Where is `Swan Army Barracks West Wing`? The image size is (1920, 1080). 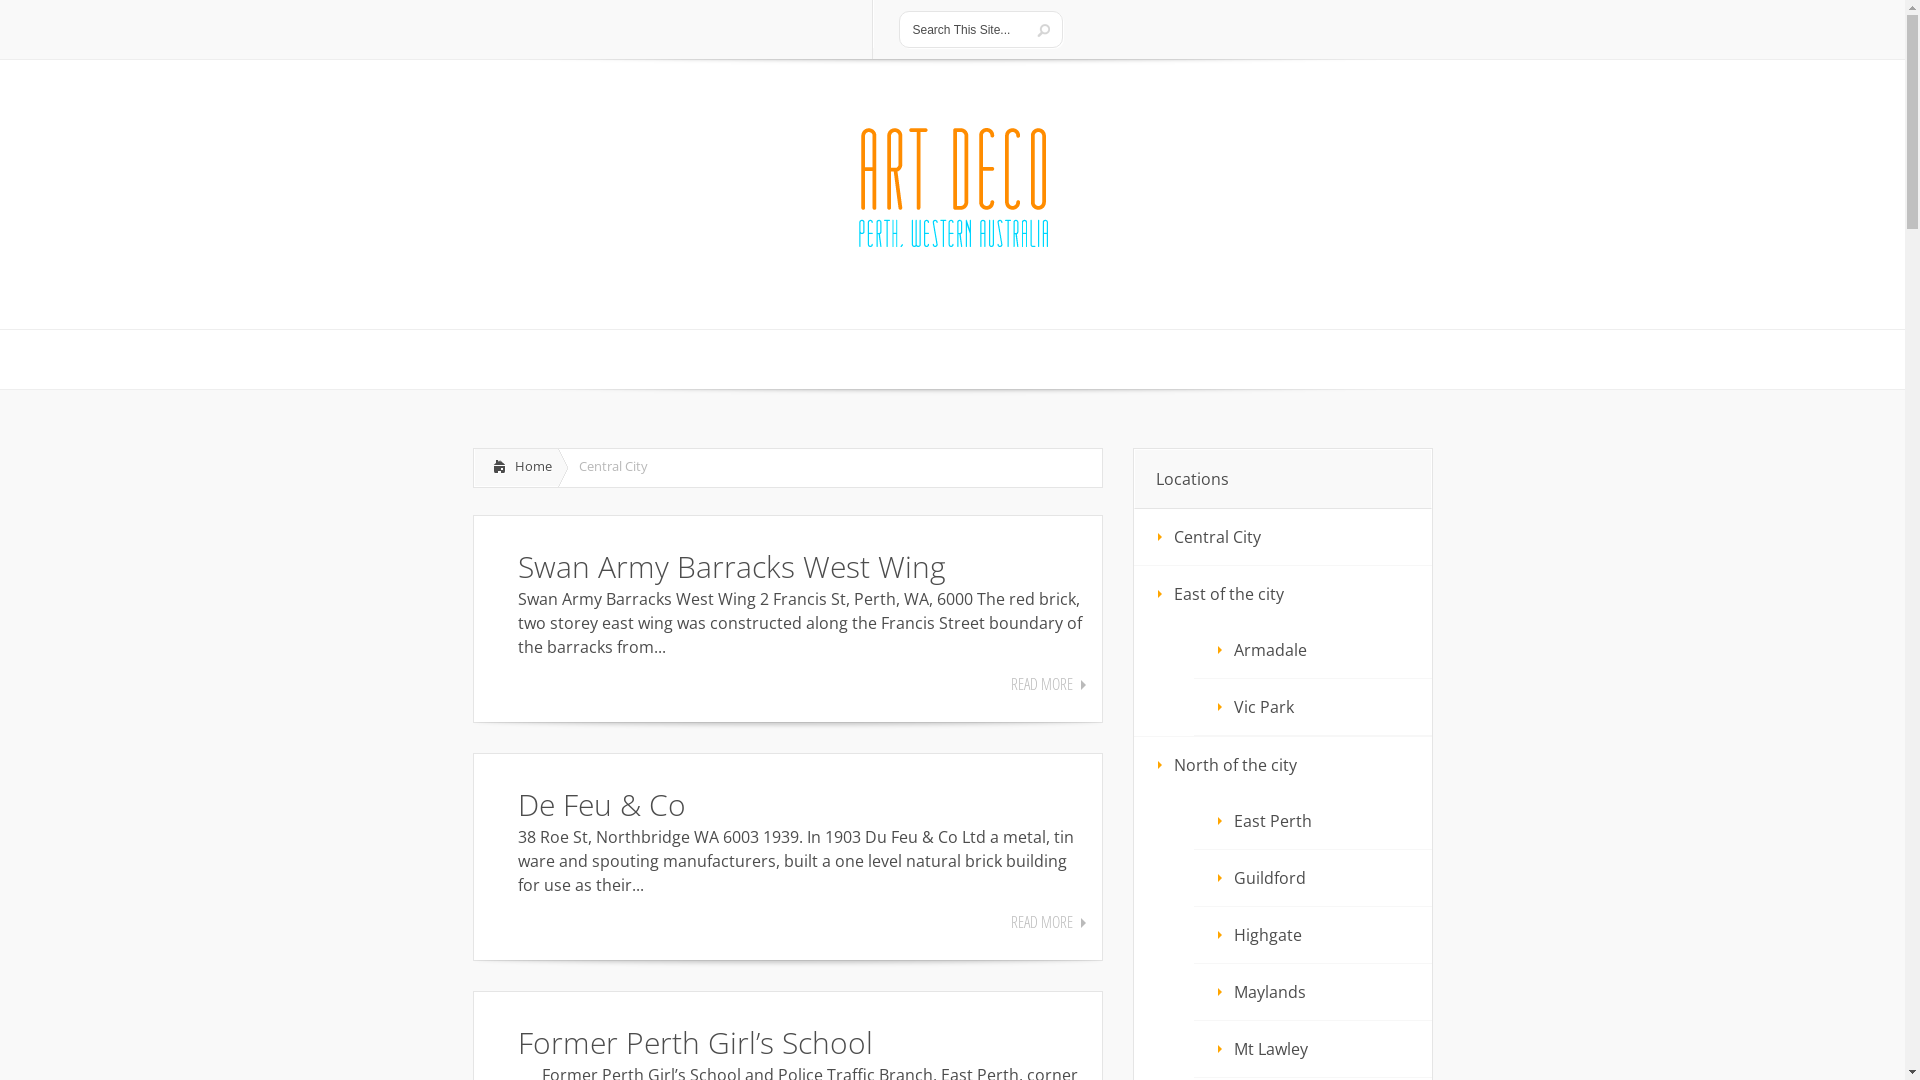 Swan Army Barracks West Wing is located at coordinates (732, 566).